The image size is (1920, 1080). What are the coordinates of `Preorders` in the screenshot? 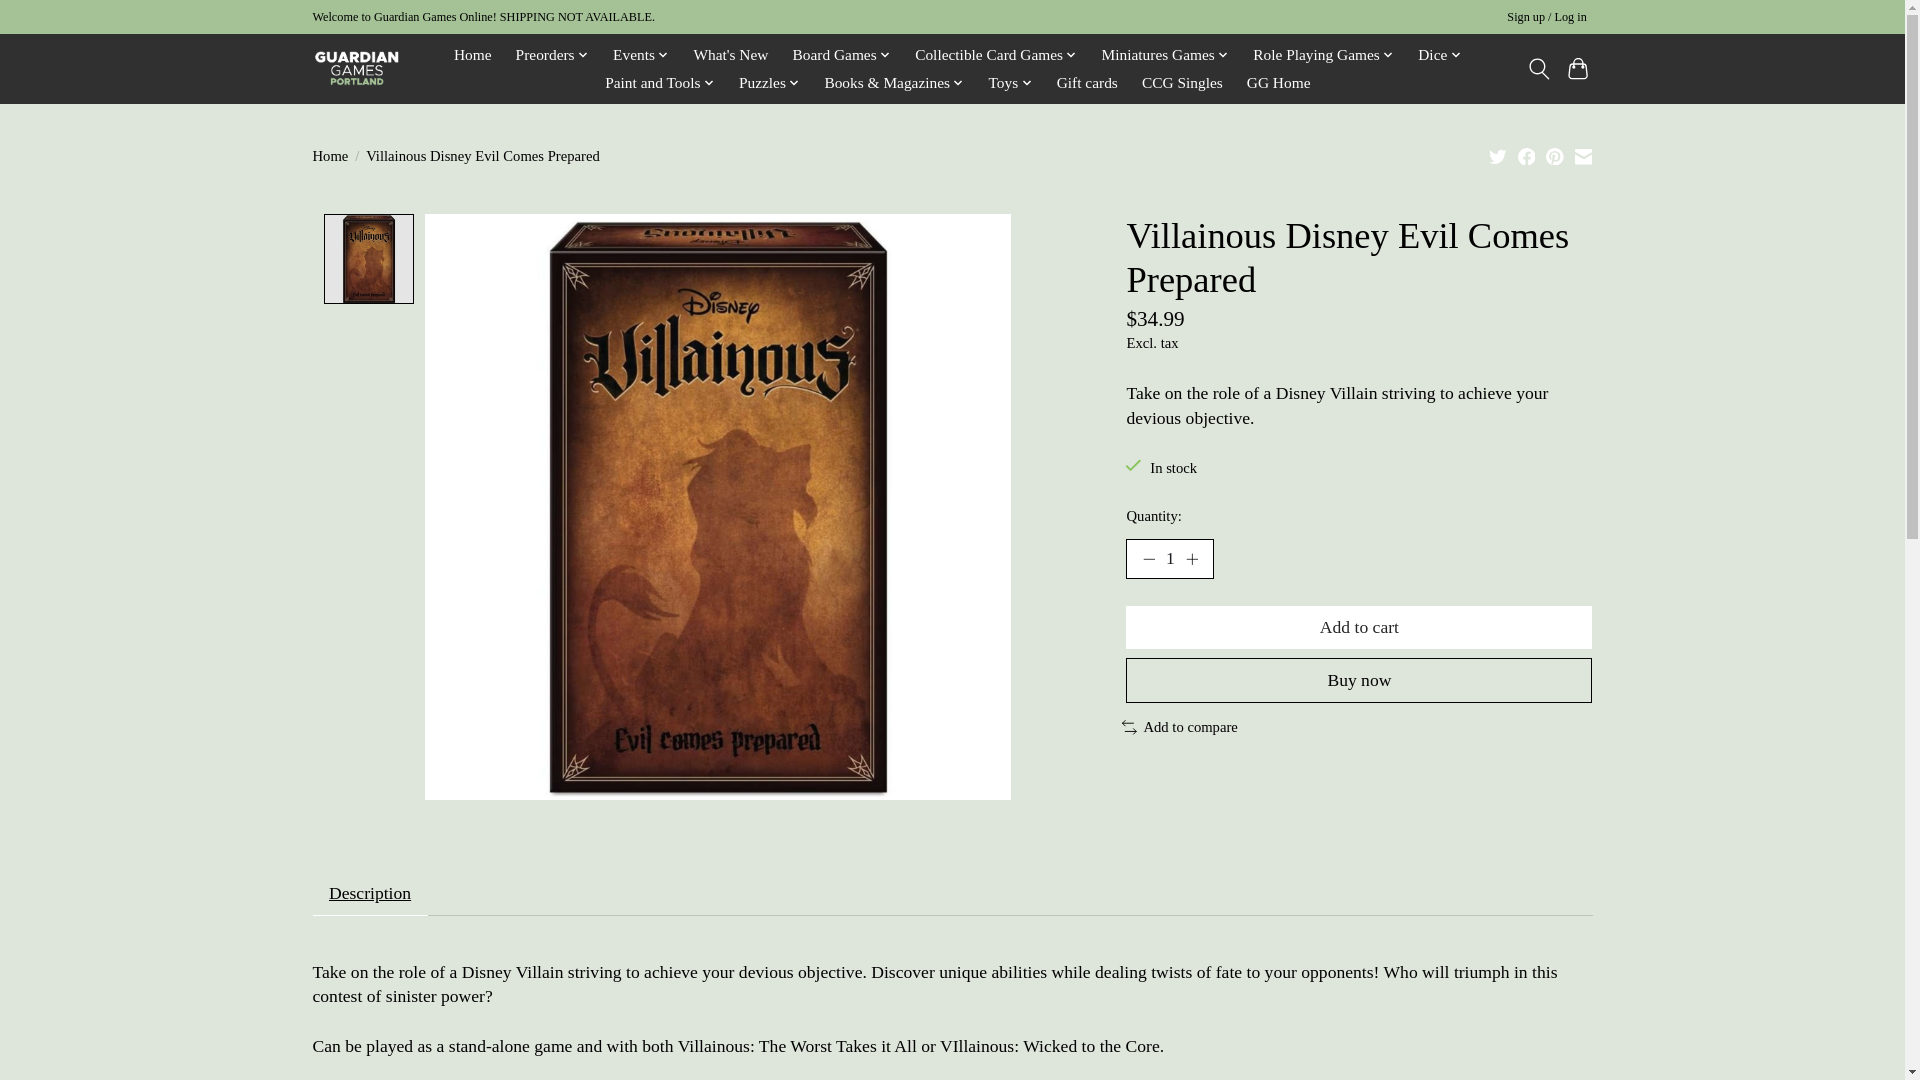 It's located at (552, 55).